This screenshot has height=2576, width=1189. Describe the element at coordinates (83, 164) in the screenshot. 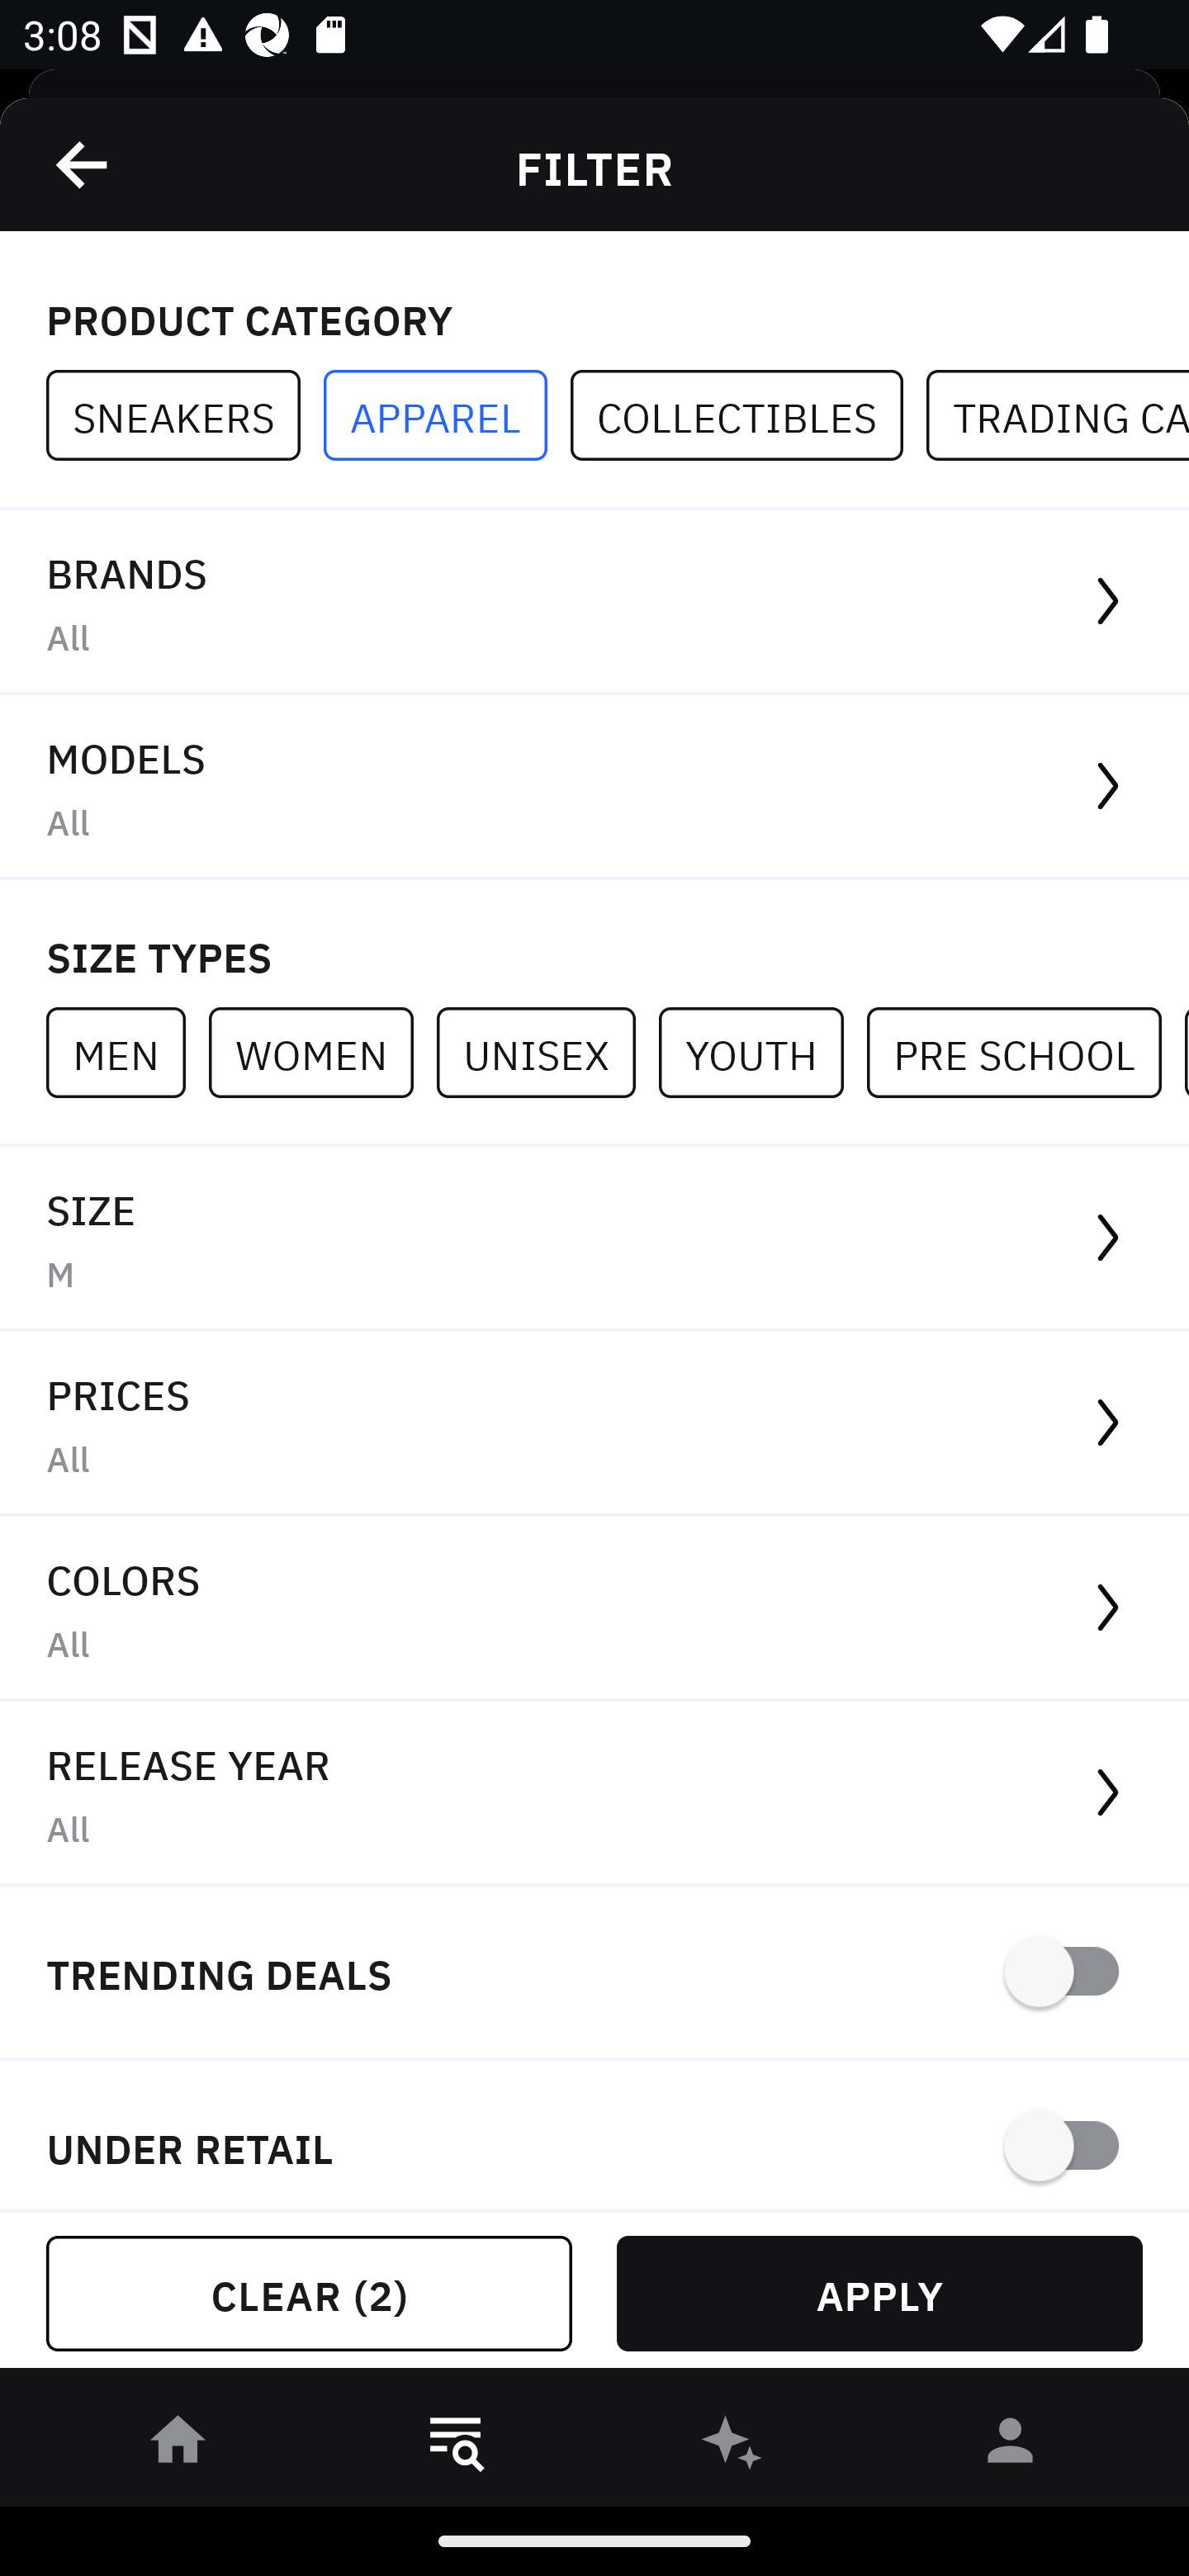

I see `` at that location.